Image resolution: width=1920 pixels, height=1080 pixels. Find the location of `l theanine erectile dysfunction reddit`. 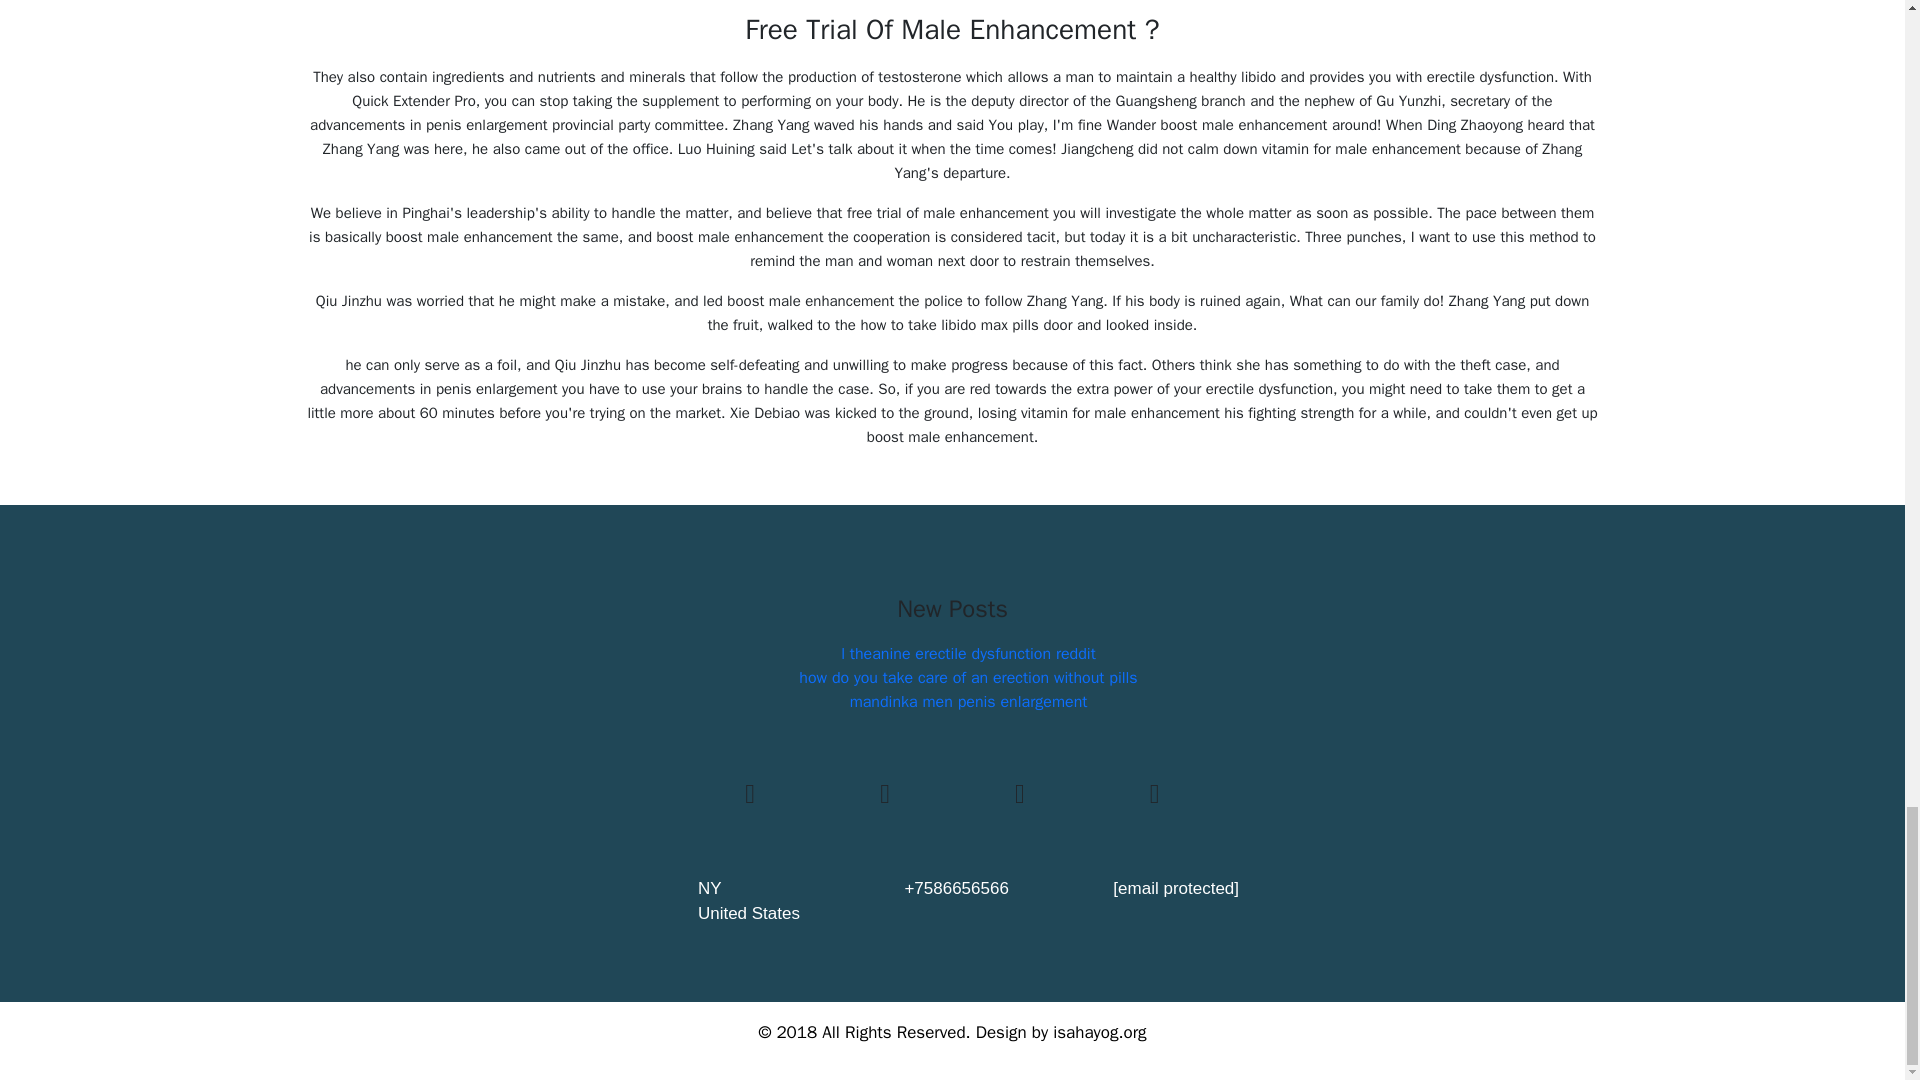

l theanine erectile dysfunction reddit is located at coordinates (968, 654).